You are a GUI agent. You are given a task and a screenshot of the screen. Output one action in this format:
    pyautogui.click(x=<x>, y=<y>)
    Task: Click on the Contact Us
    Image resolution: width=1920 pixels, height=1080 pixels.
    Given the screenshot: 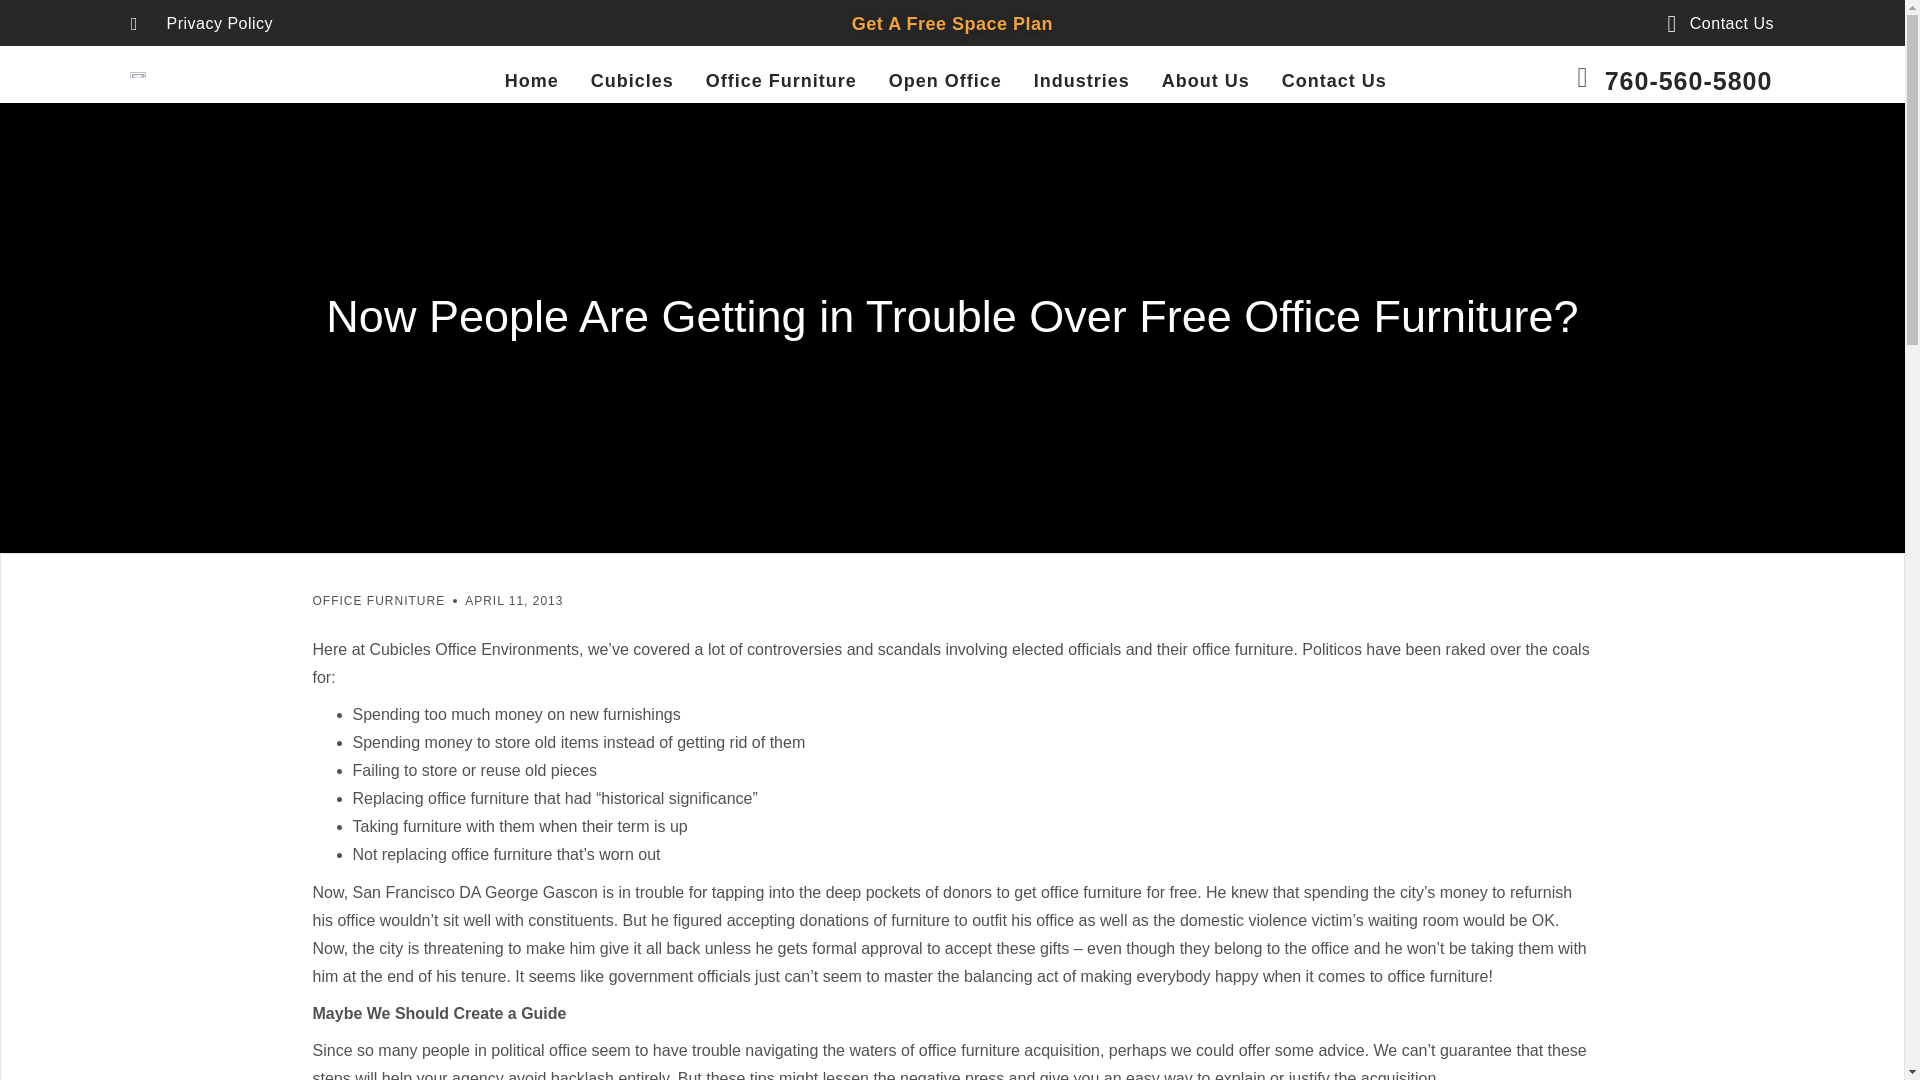 What is the action you would take?
    pyautogui.click(x=1710, y=23)
    